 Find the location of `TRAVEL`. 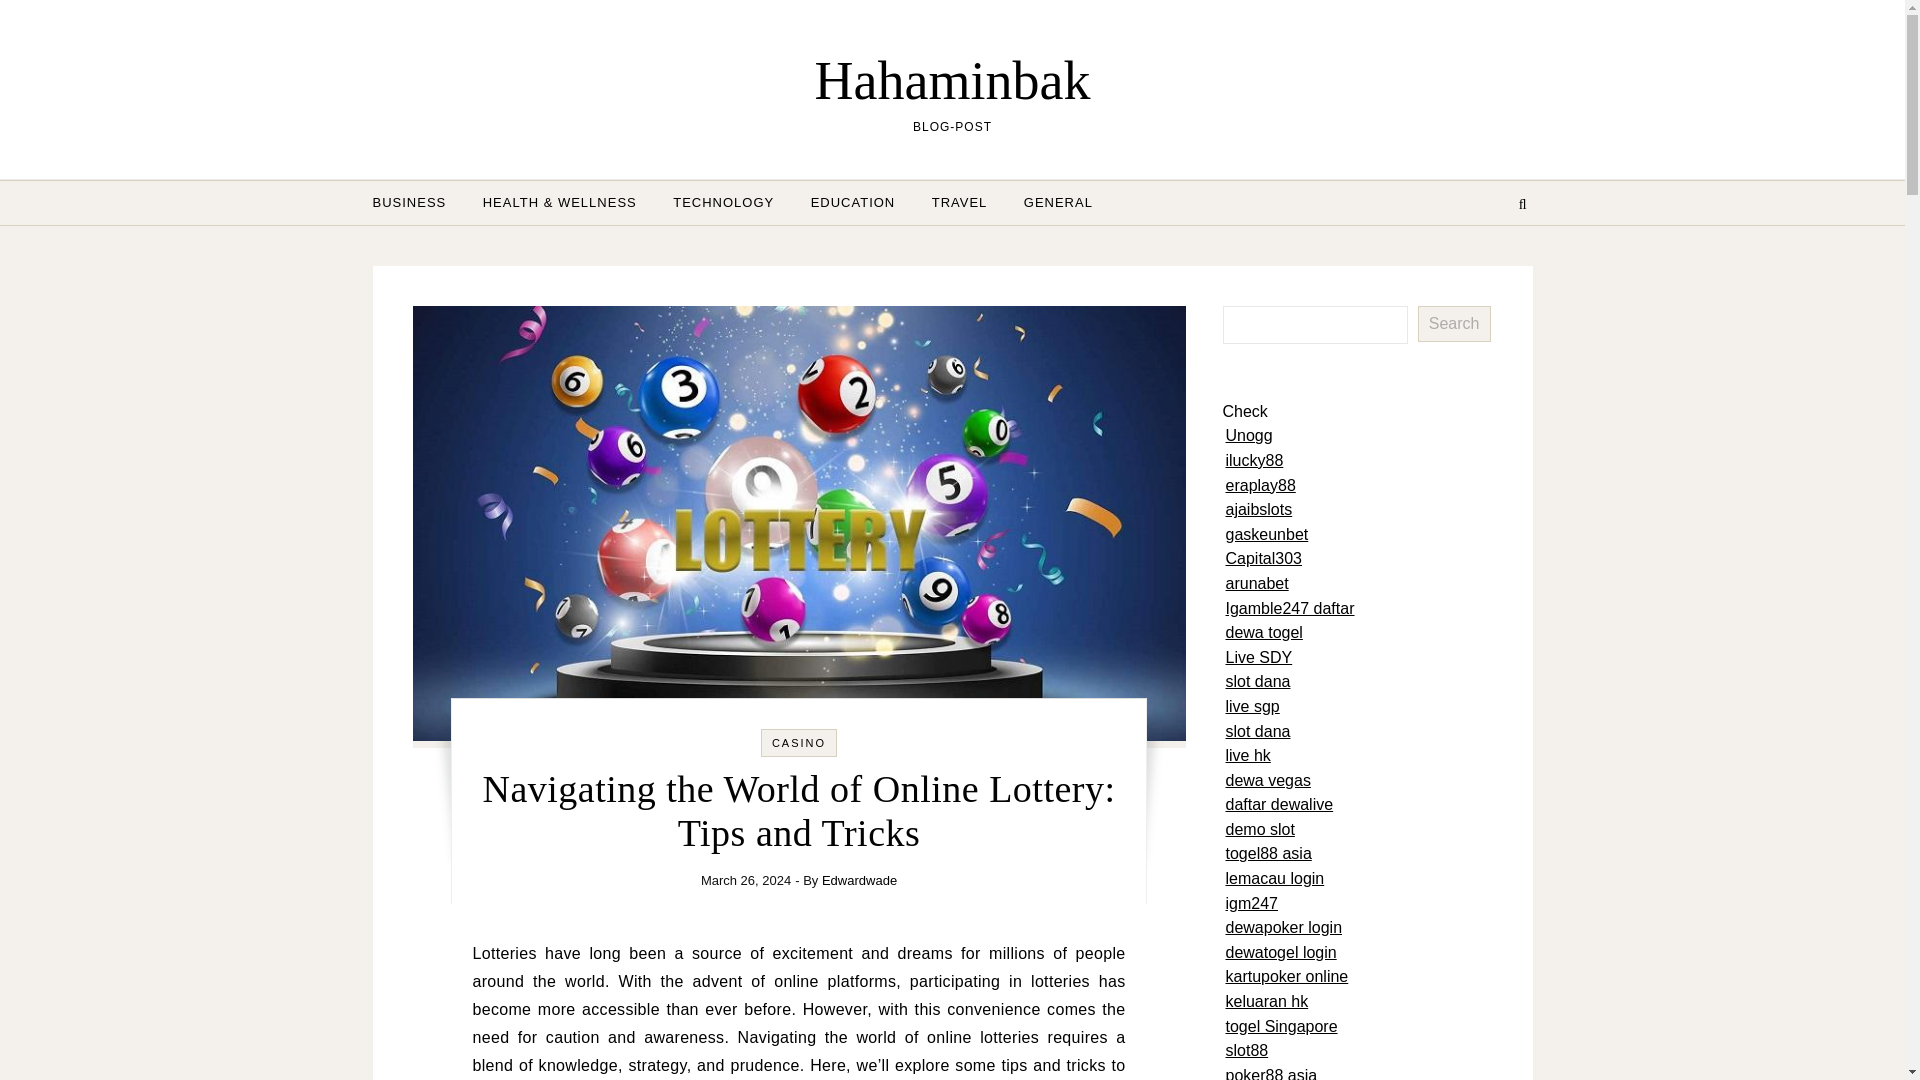

TRAVEL is located at coordinates (960, 202).